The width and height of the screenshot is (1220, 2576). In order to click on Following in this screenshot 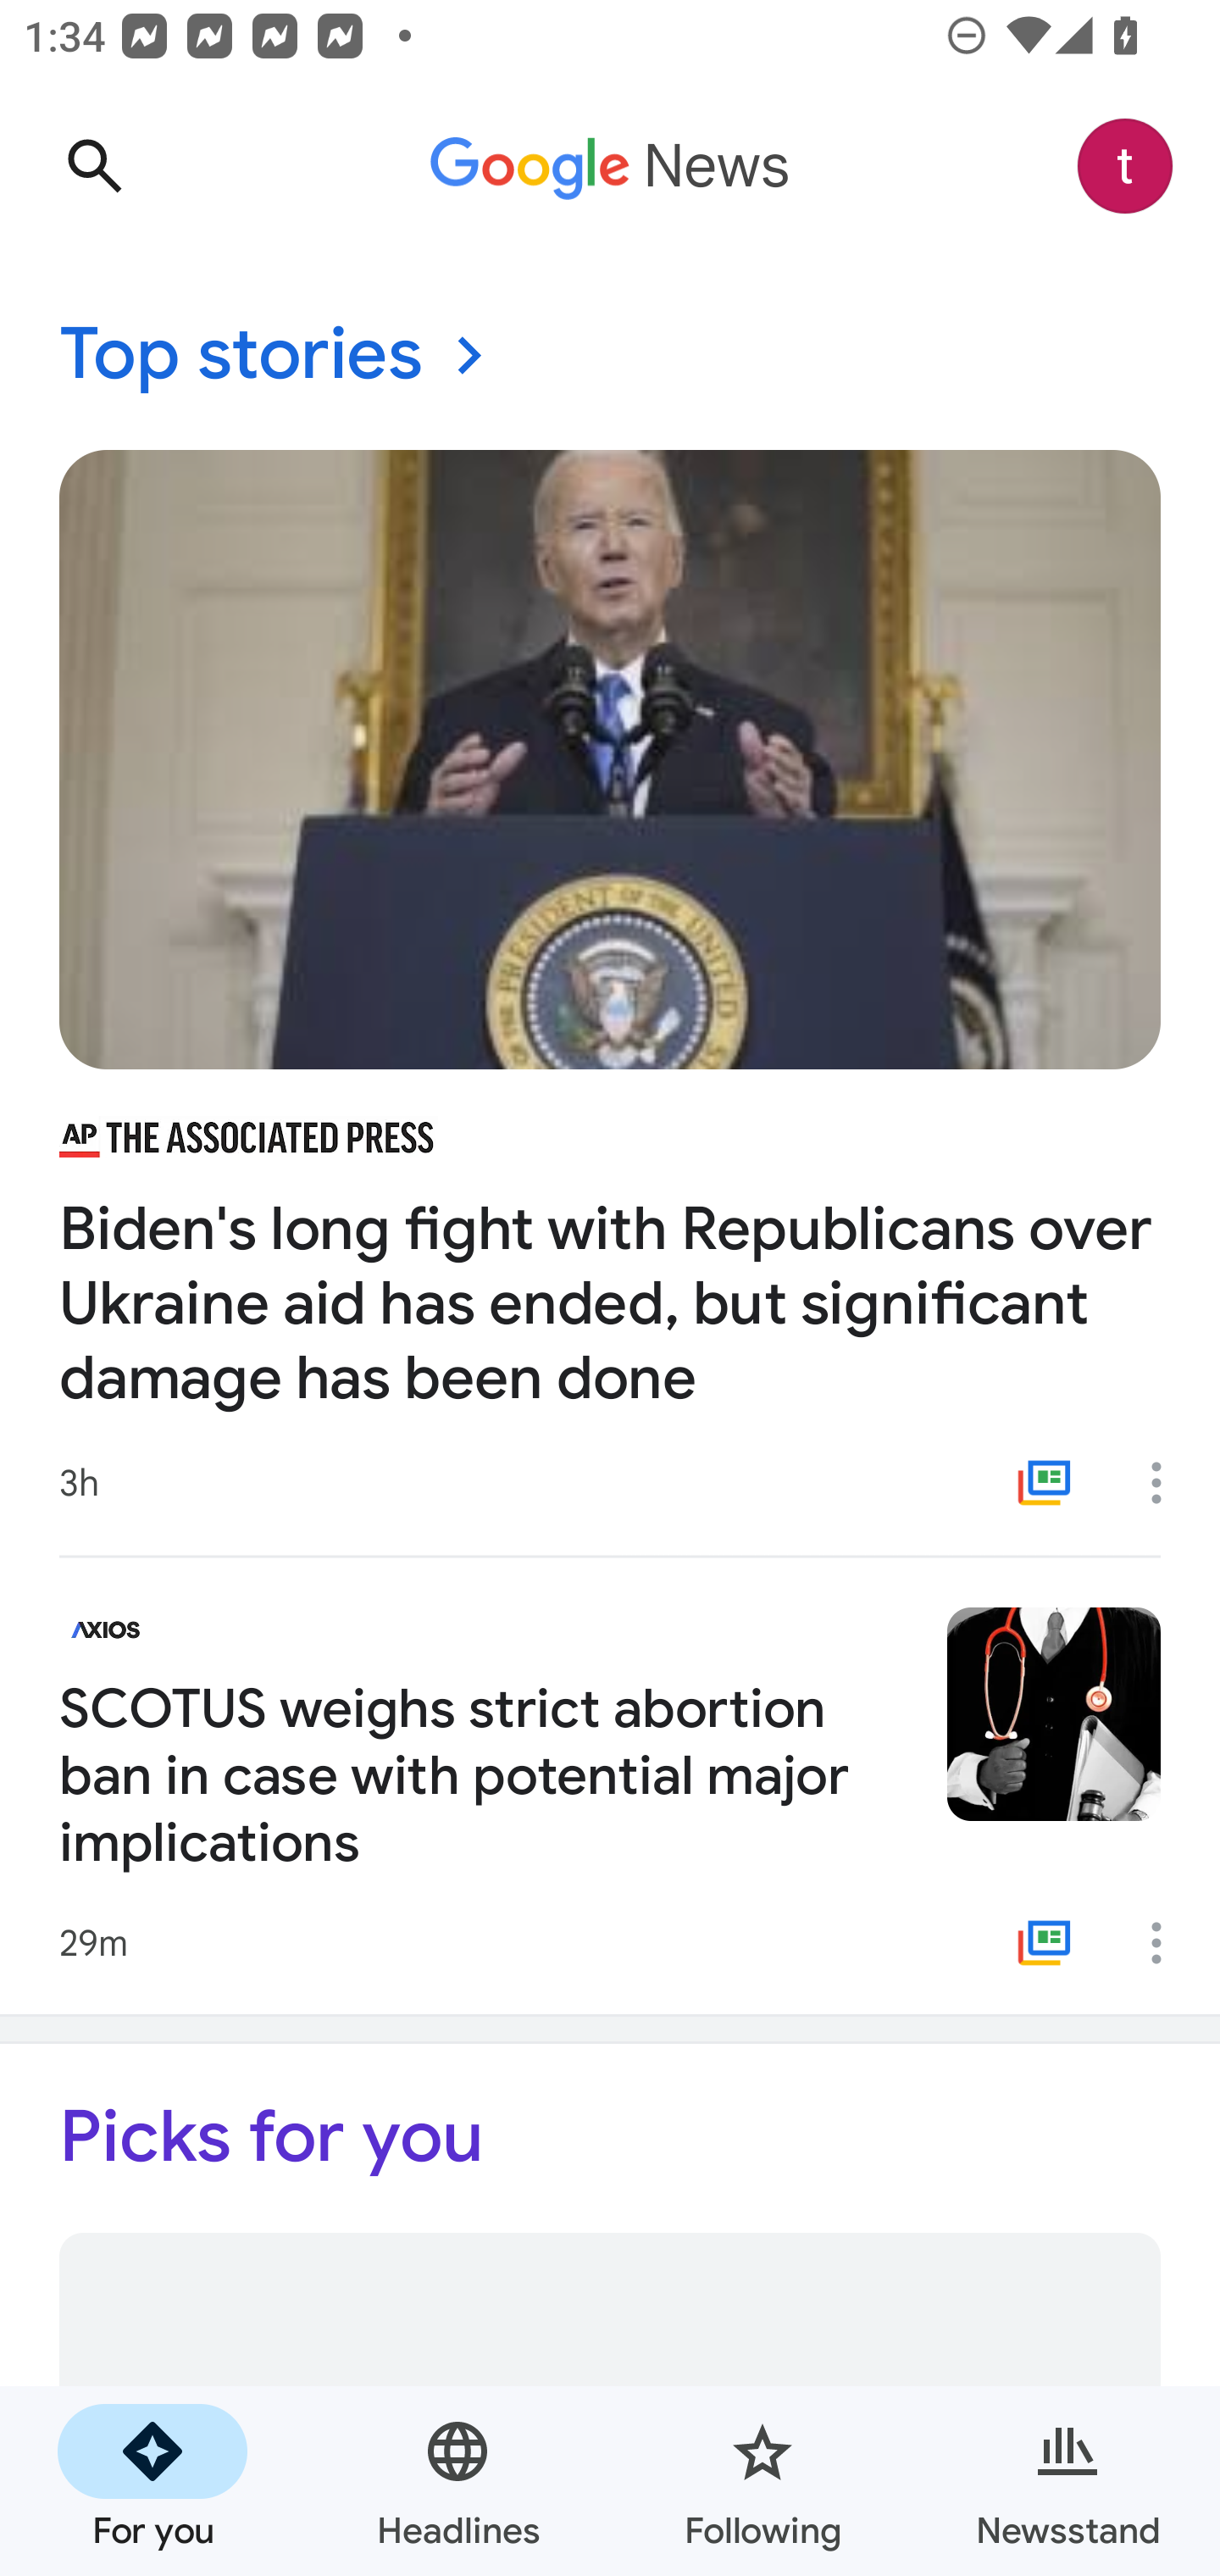, I will do `click(762, 2481)`.